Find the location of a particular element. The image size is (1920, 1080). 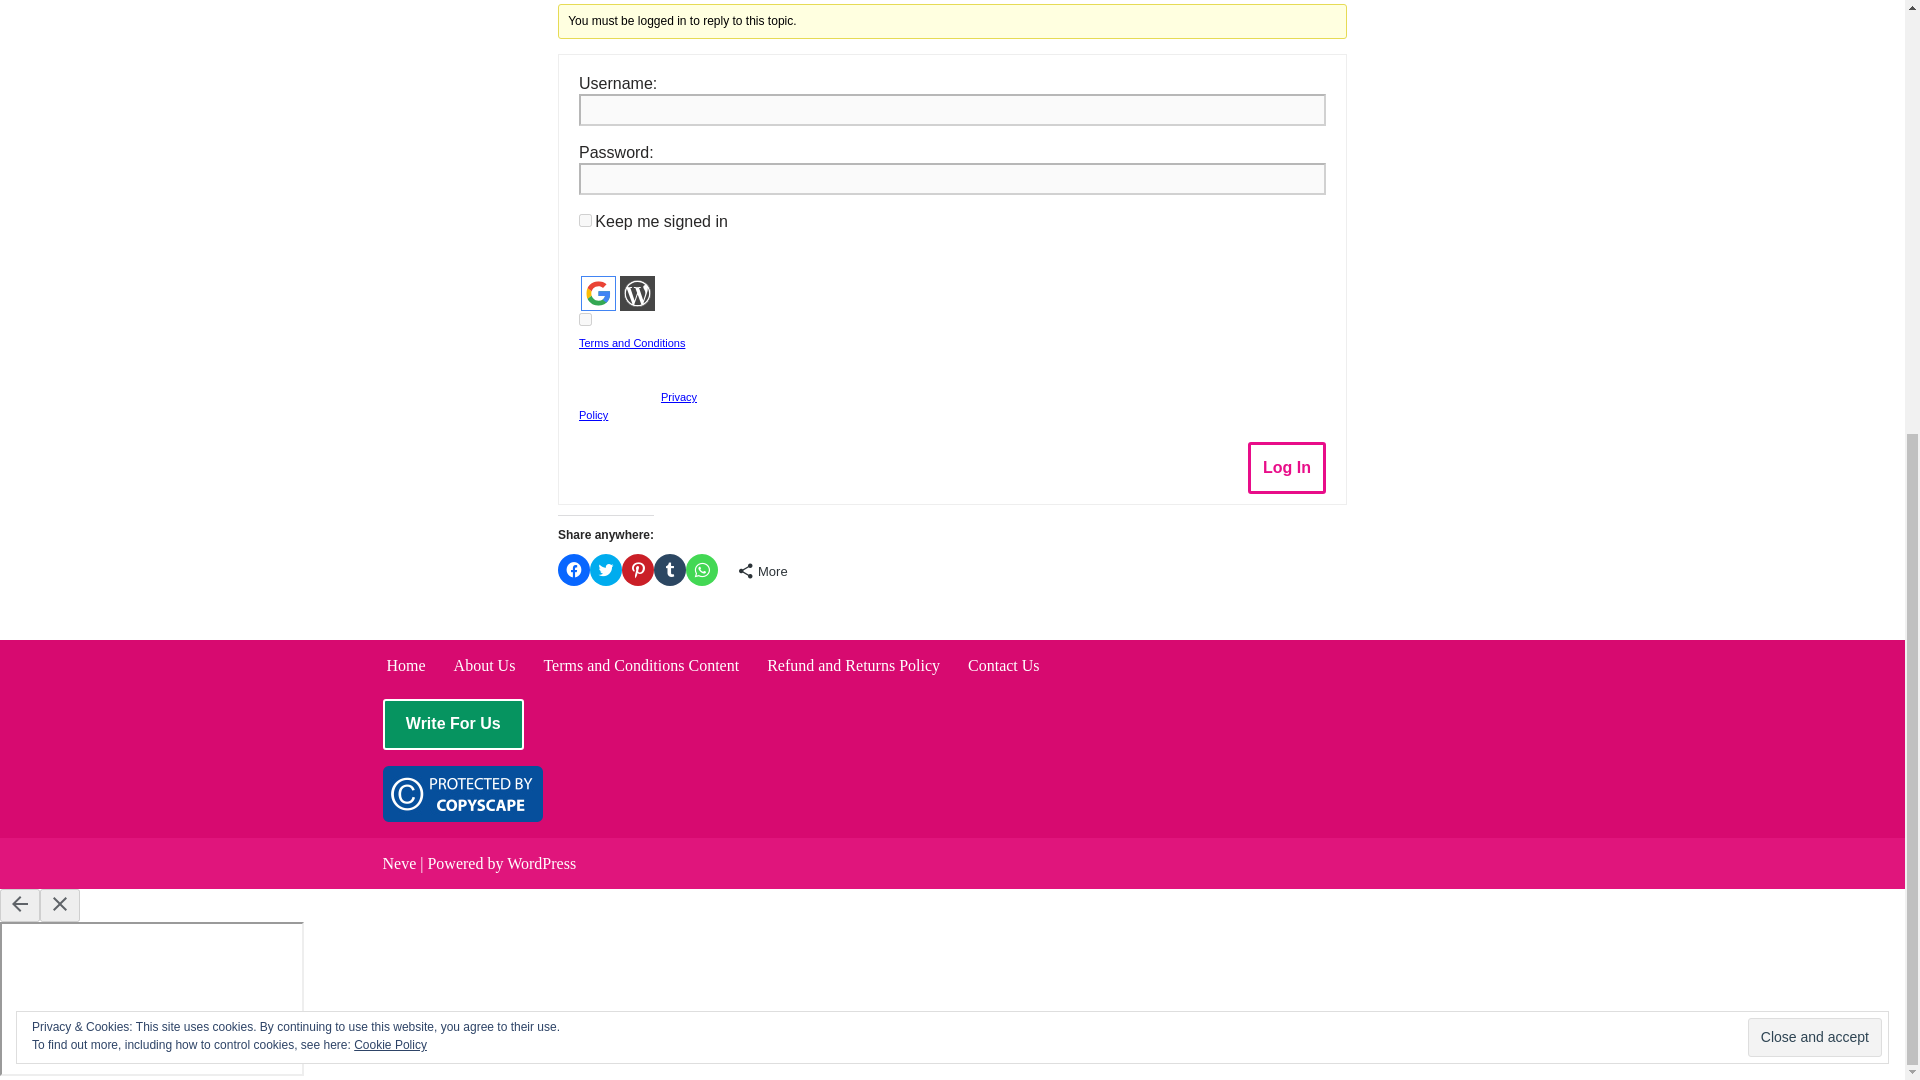

1 is located at coordinates (585, 320).